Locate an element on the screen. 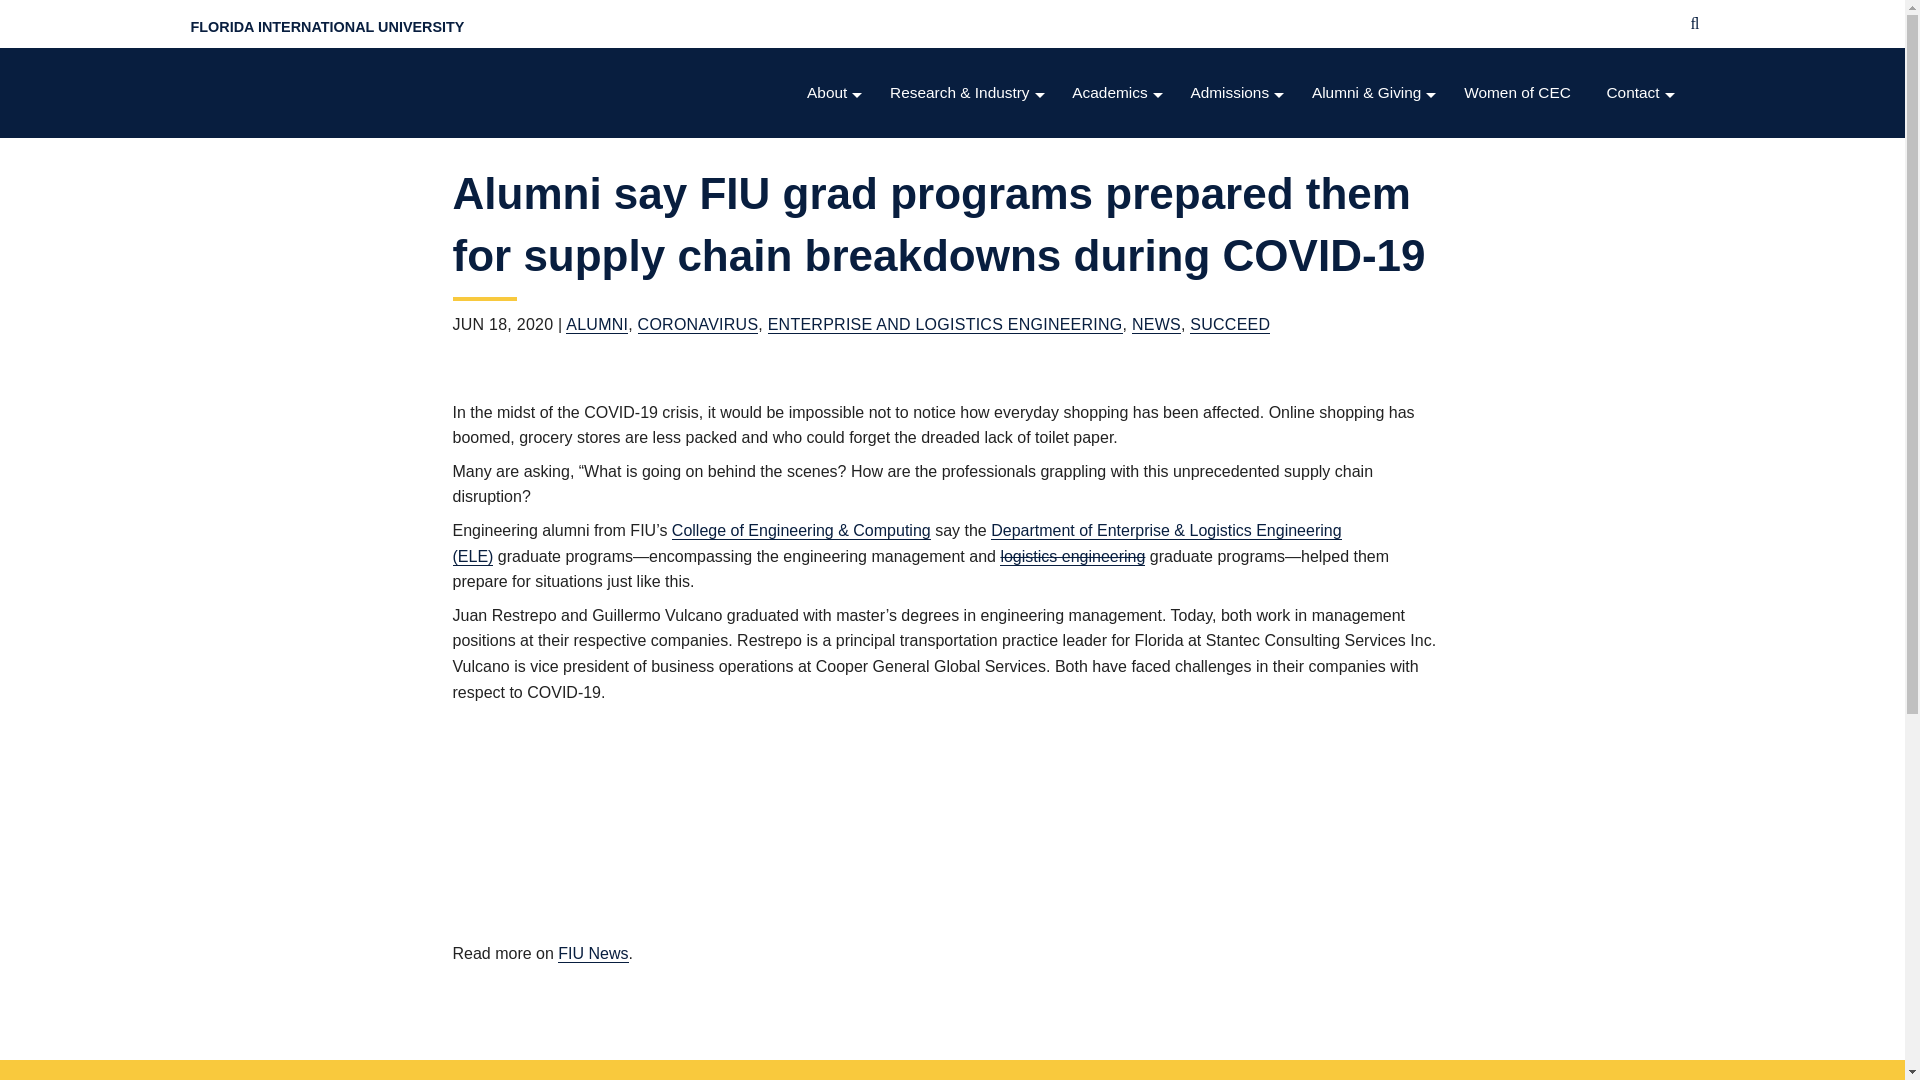 This screenshot has width=1920, height=1080. Technologies Available for Licensing is located at coordinates (968, 173).